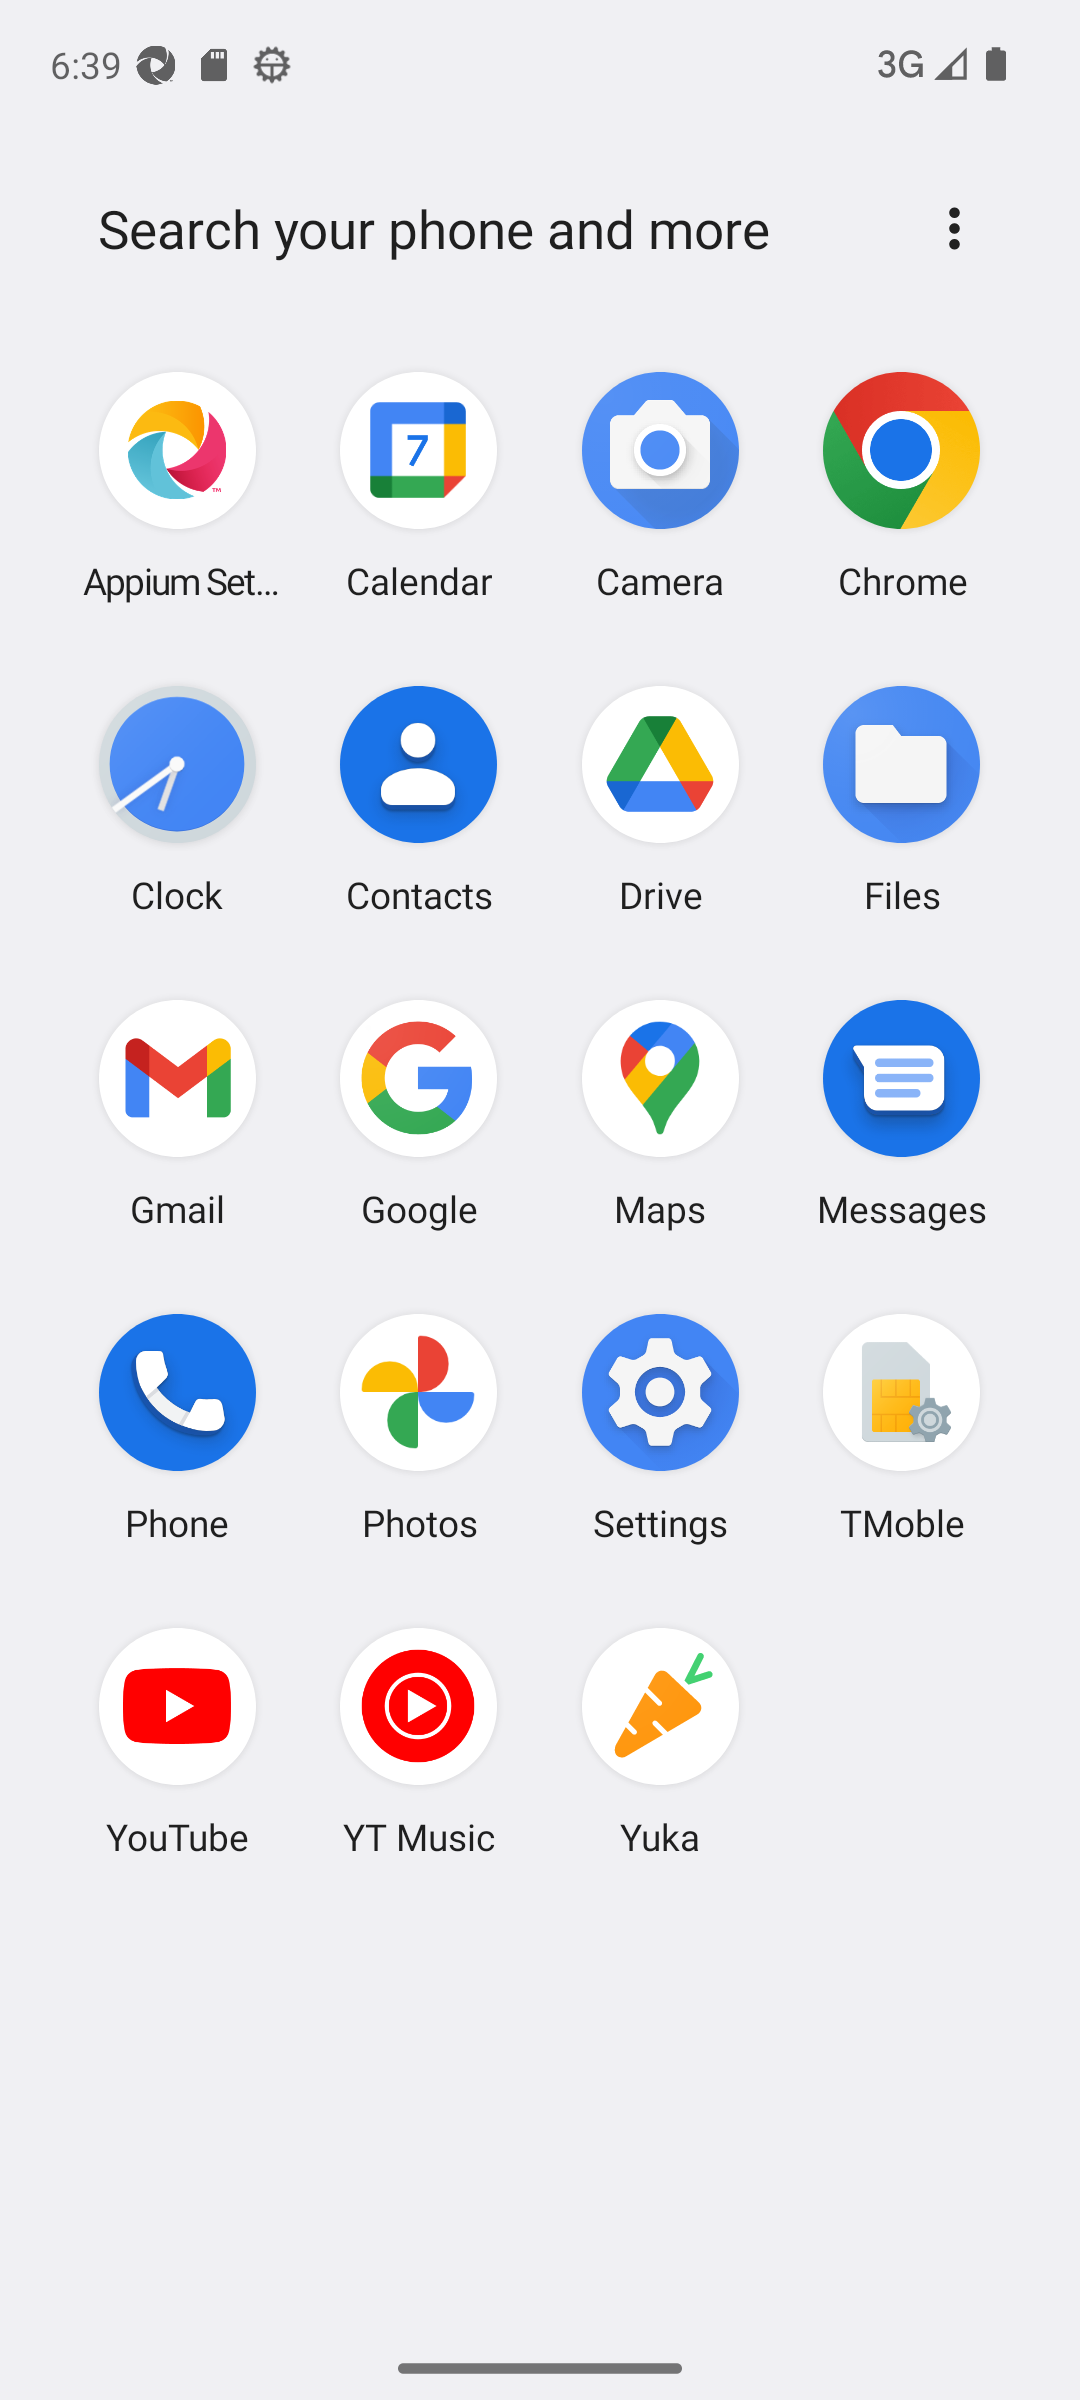 The height and width of the screenshot is (2400, 1080). Describe the element at coordinates (419, 1112) in the screenshot. I see `Google` at that location.